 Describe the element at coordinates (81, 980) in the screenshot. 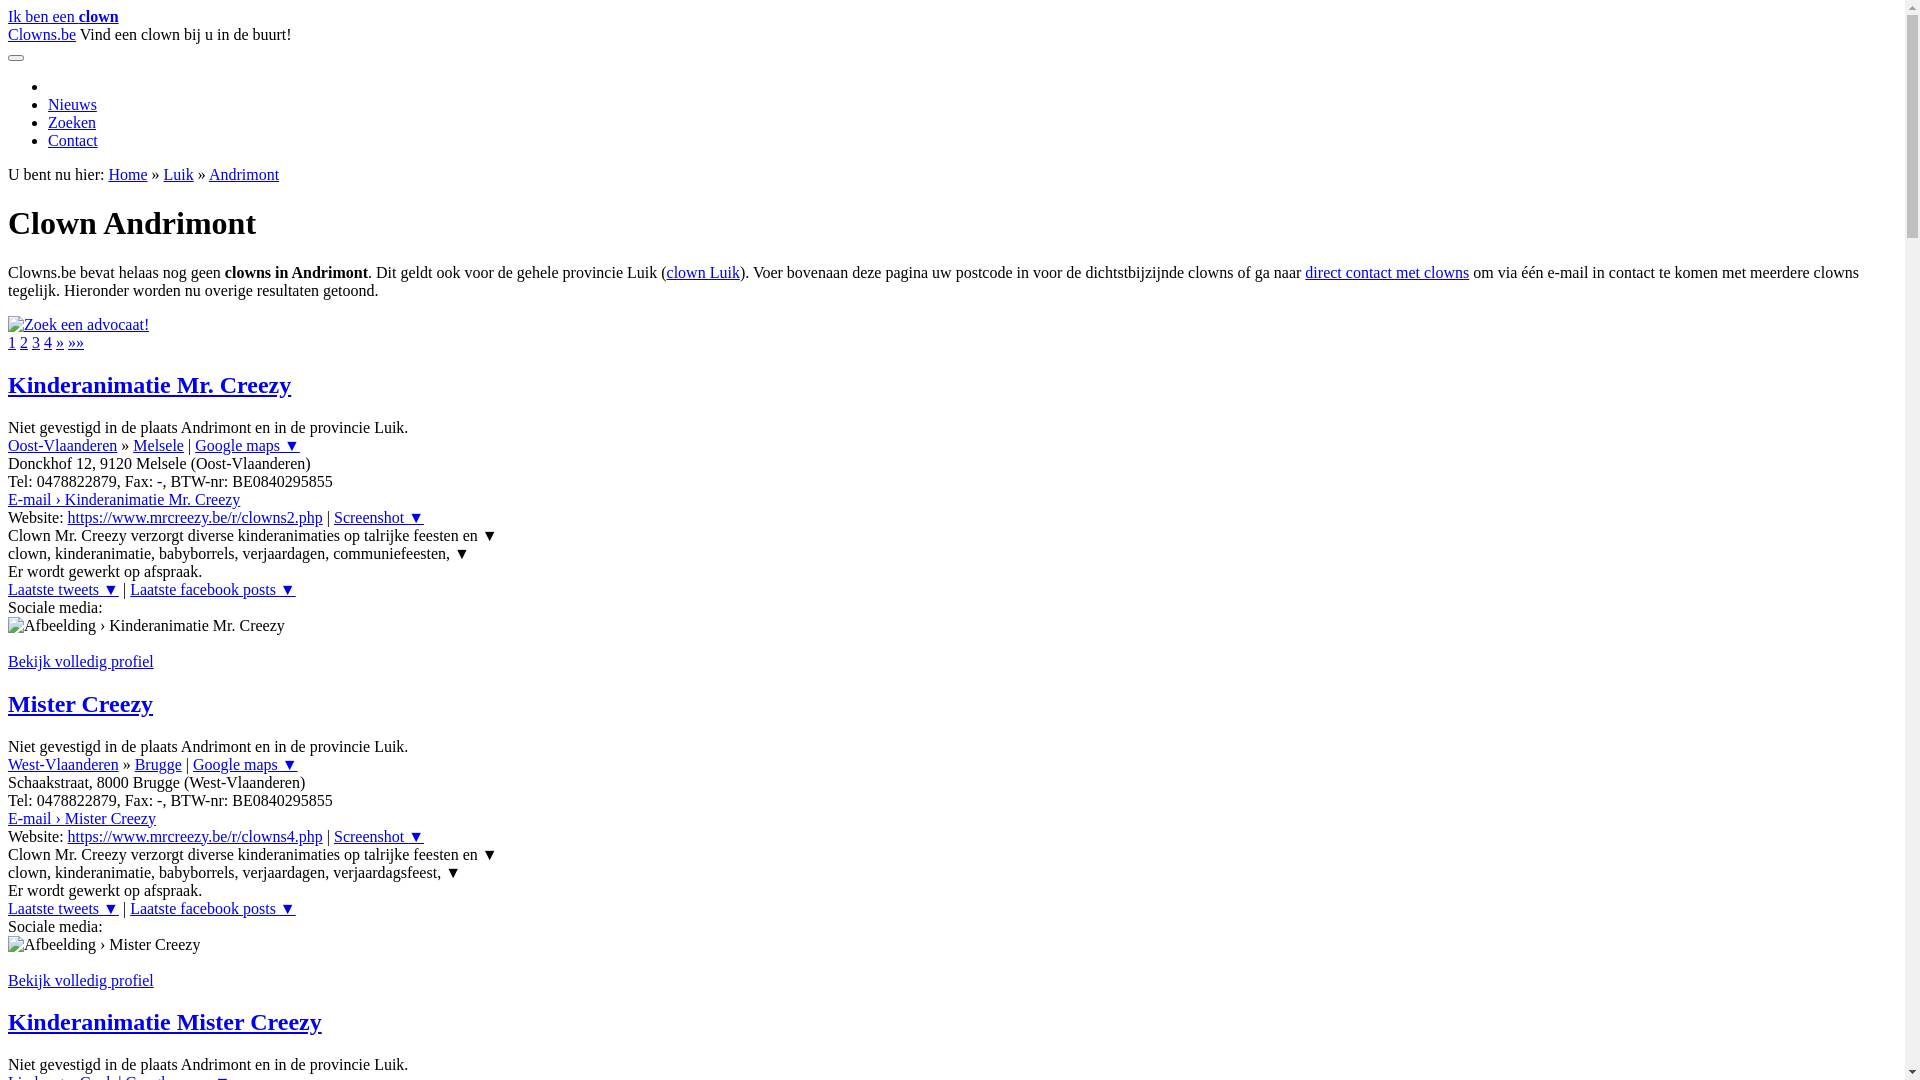

I see `Bekijk volledig profiel` at that location.